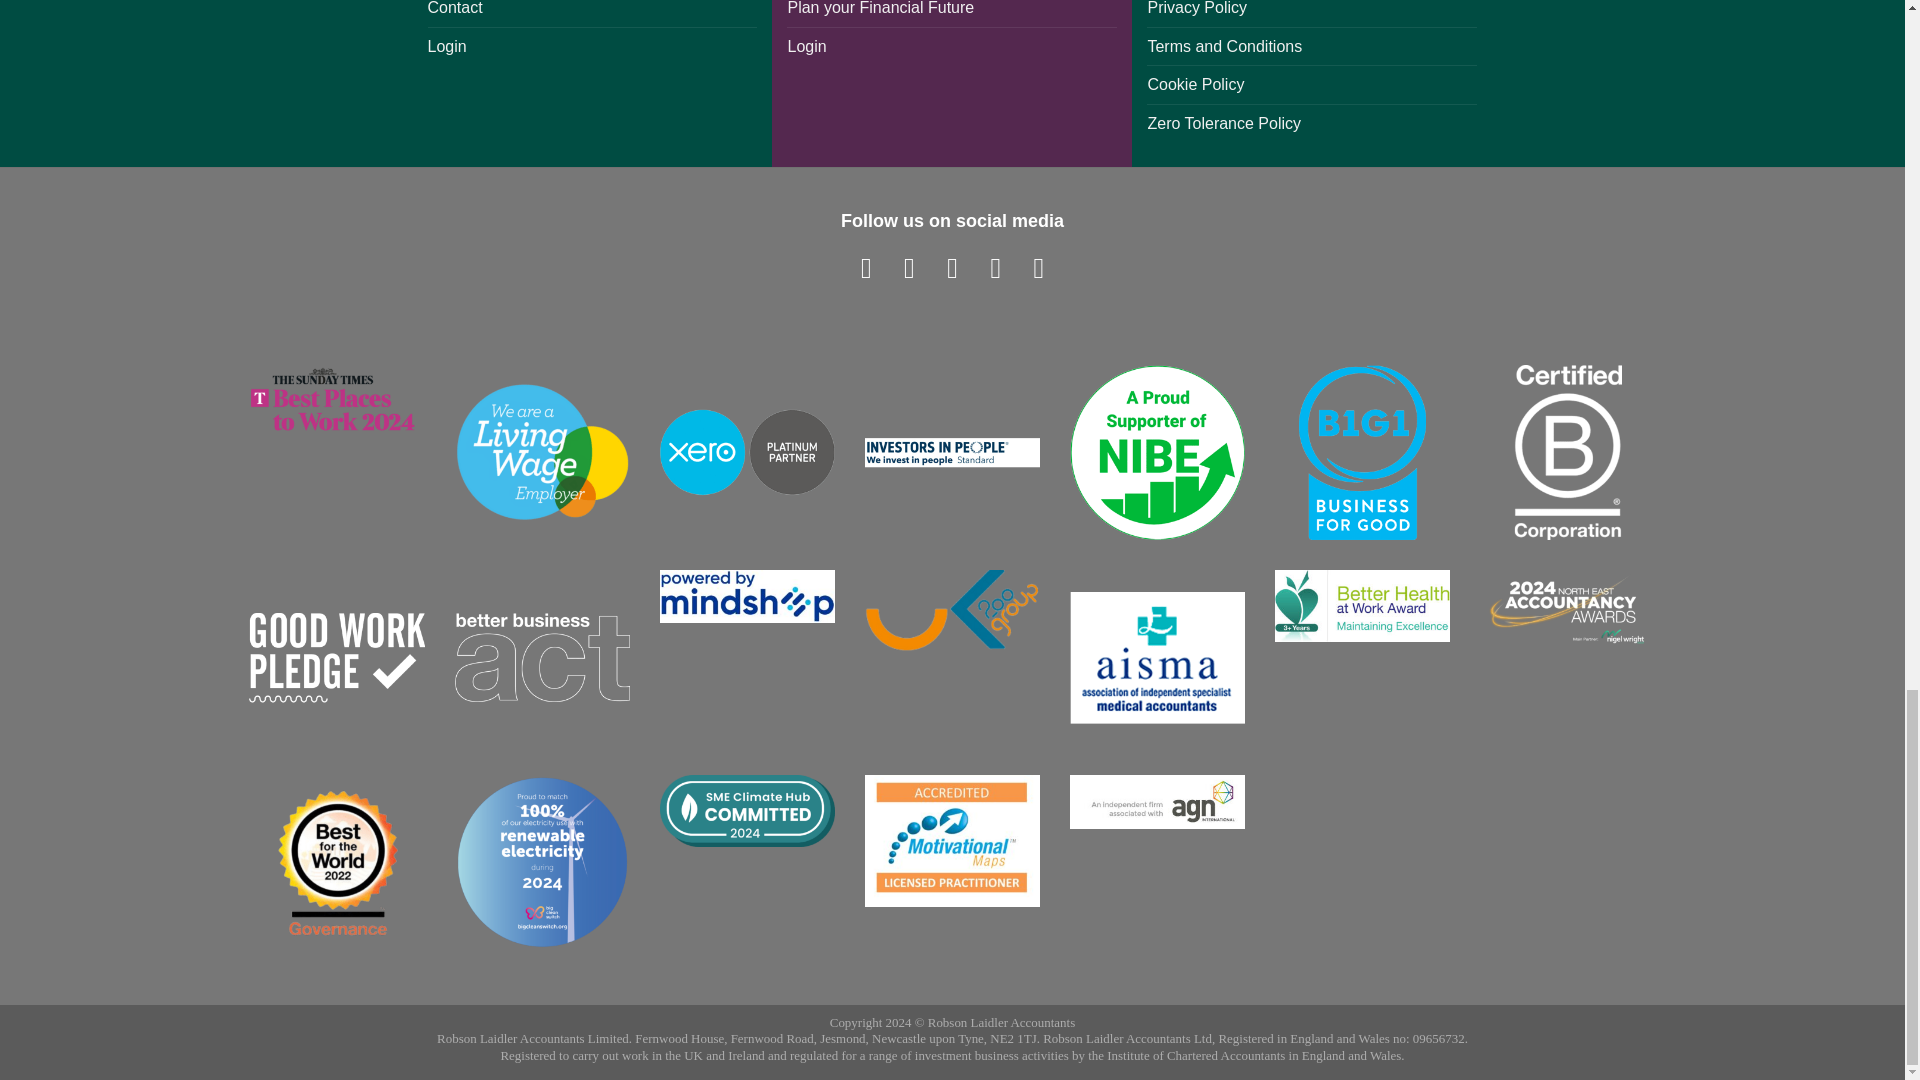  What do you see at coordinates (866, 268) in the screenshot?
I see `Follow on Facebook` at bounding box center [866, 268].